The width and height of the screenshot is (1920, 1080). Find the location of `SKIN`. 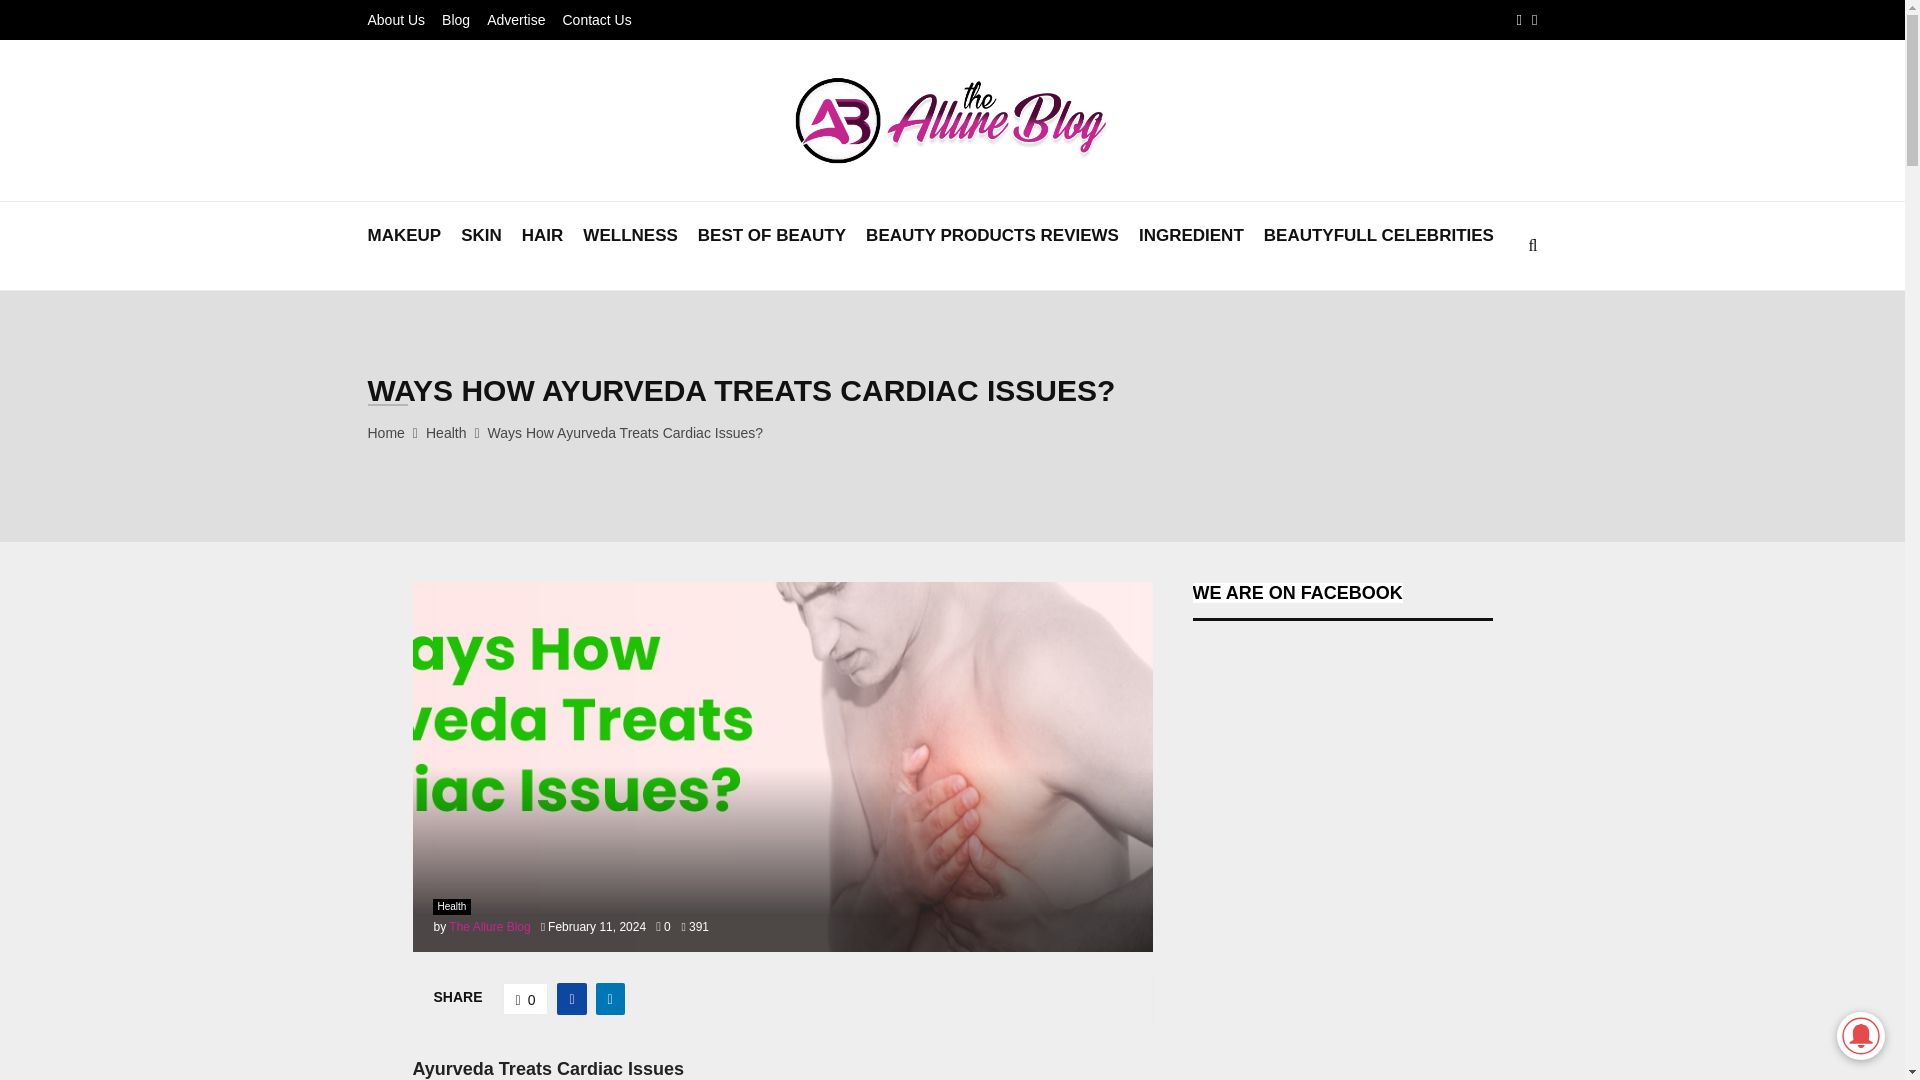

SKIN is located at coordinates (480, 246).